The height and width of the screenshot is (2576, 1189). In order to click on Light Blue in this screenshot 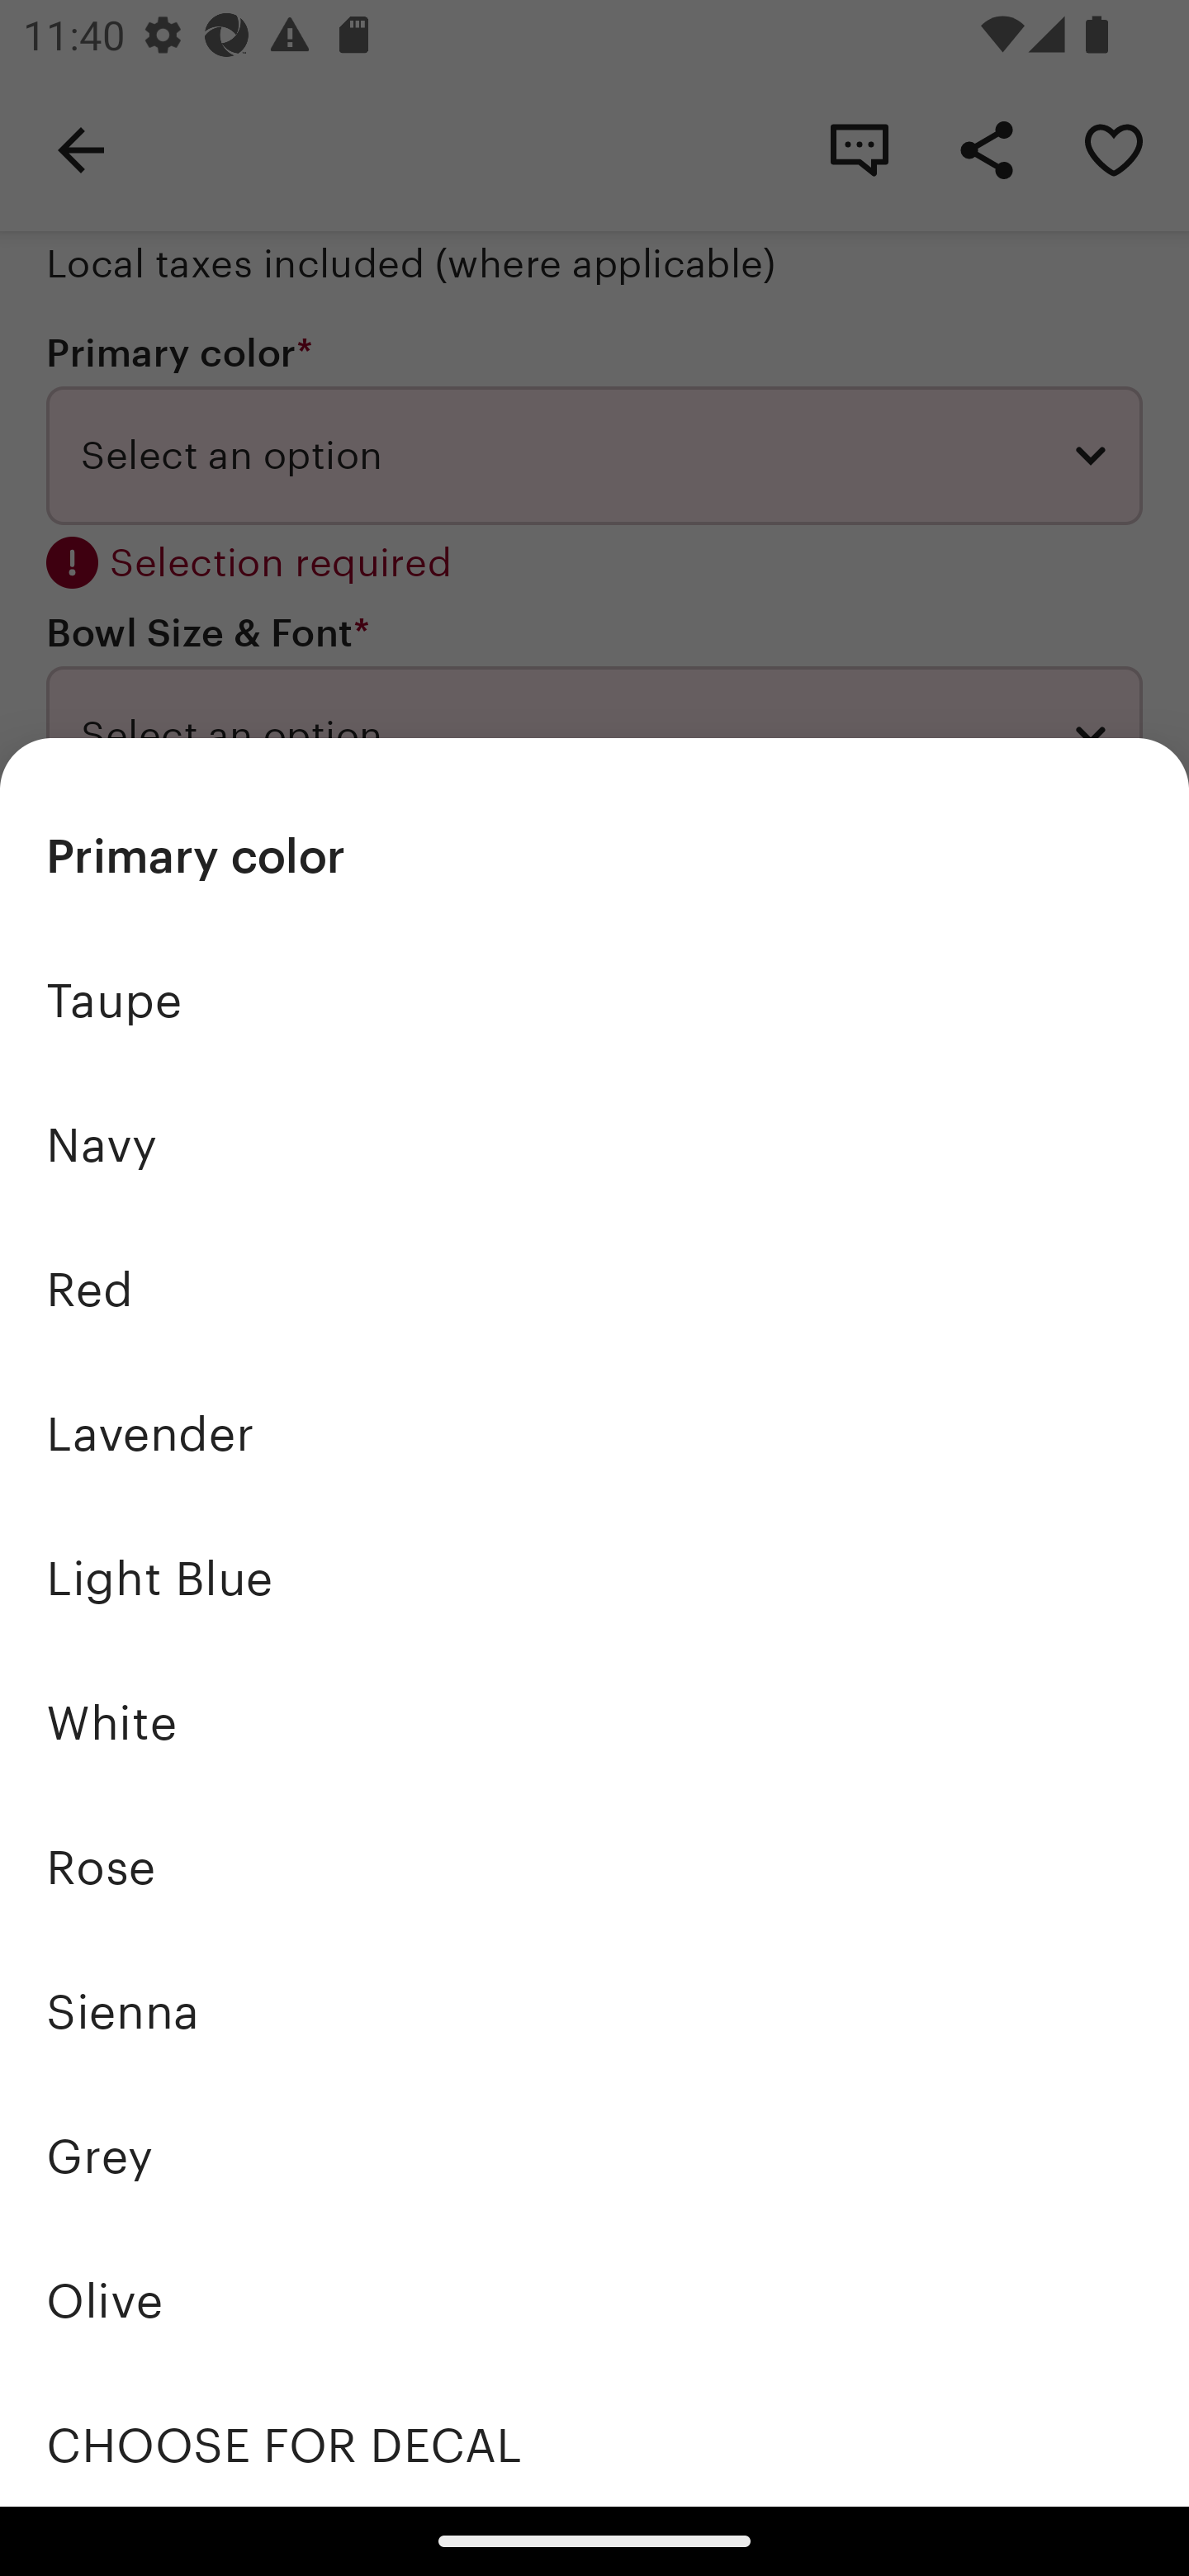, I will do `click(594, 1579)`.